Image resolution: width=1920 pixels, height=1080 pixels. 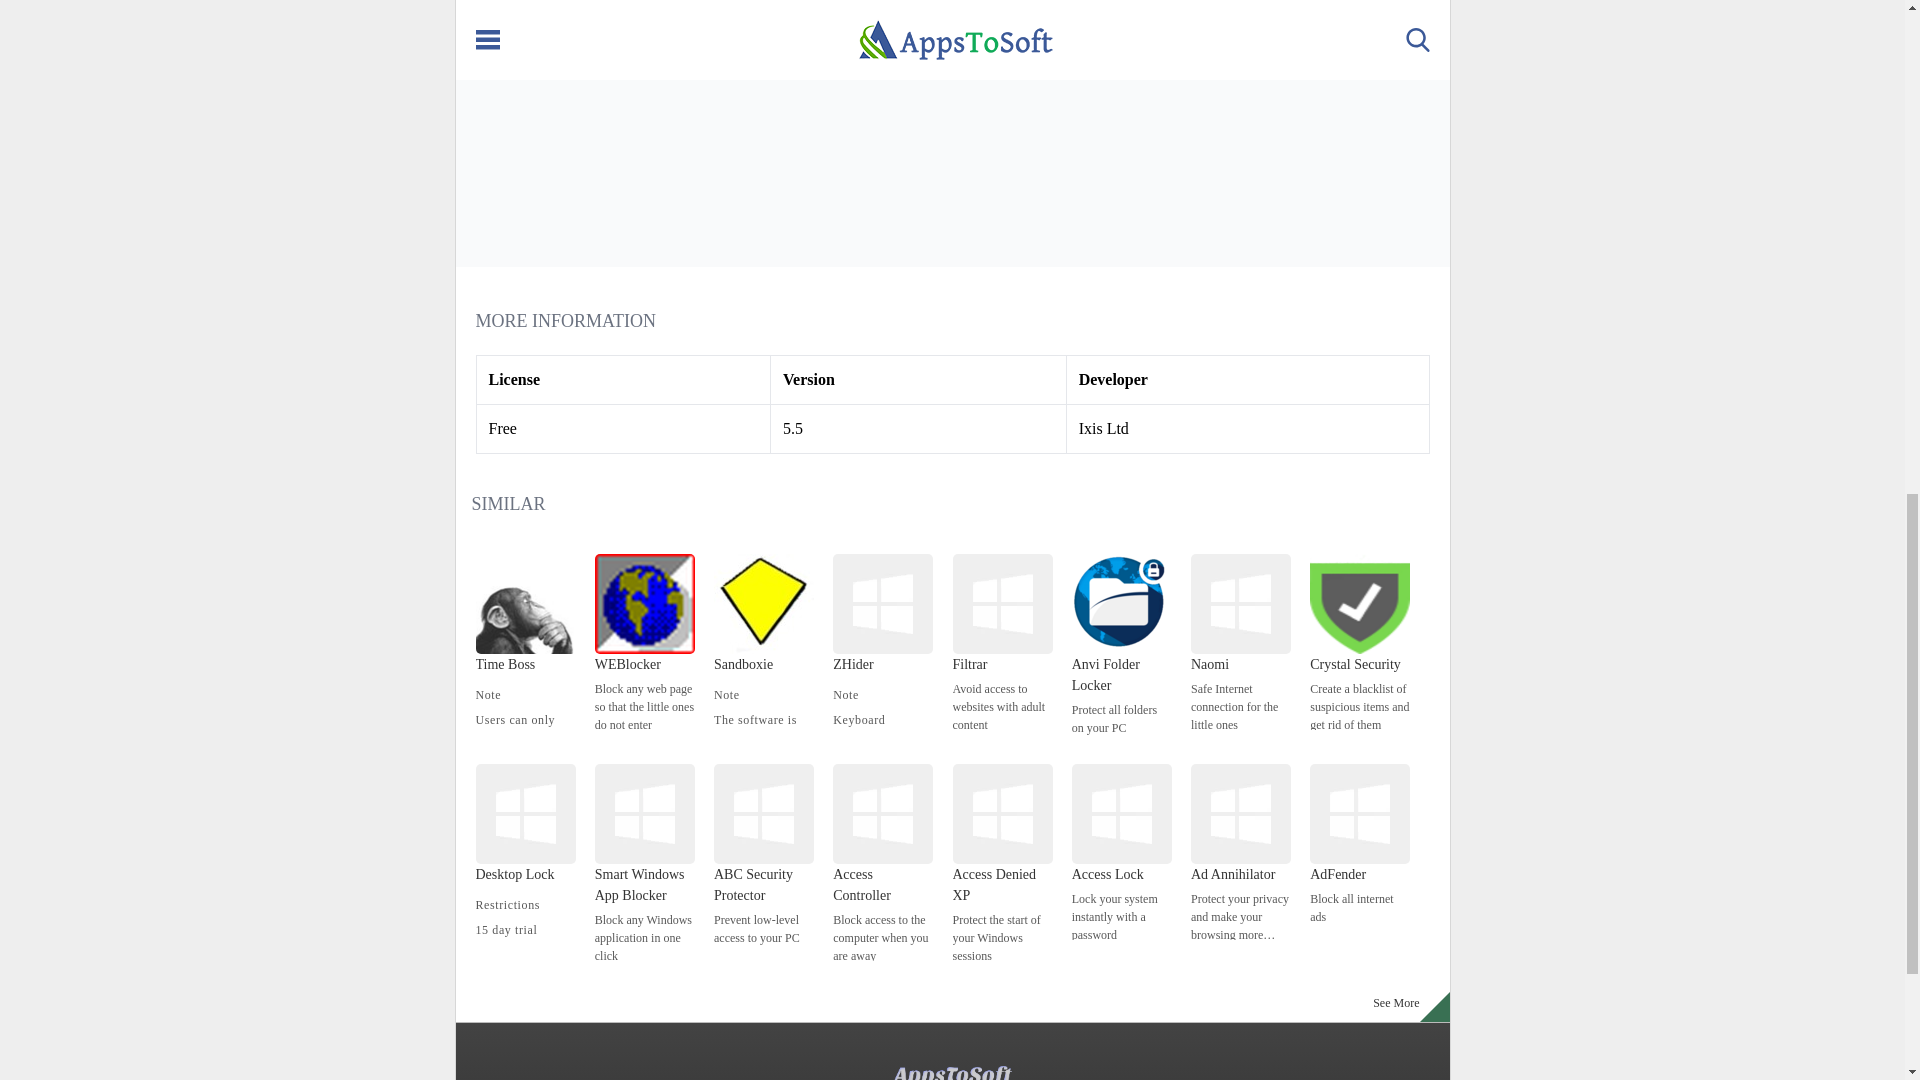 What do you see at coordinates (1396, 1007) in the screenshot?
I see `See More` at bounding box center [1396, 1007].